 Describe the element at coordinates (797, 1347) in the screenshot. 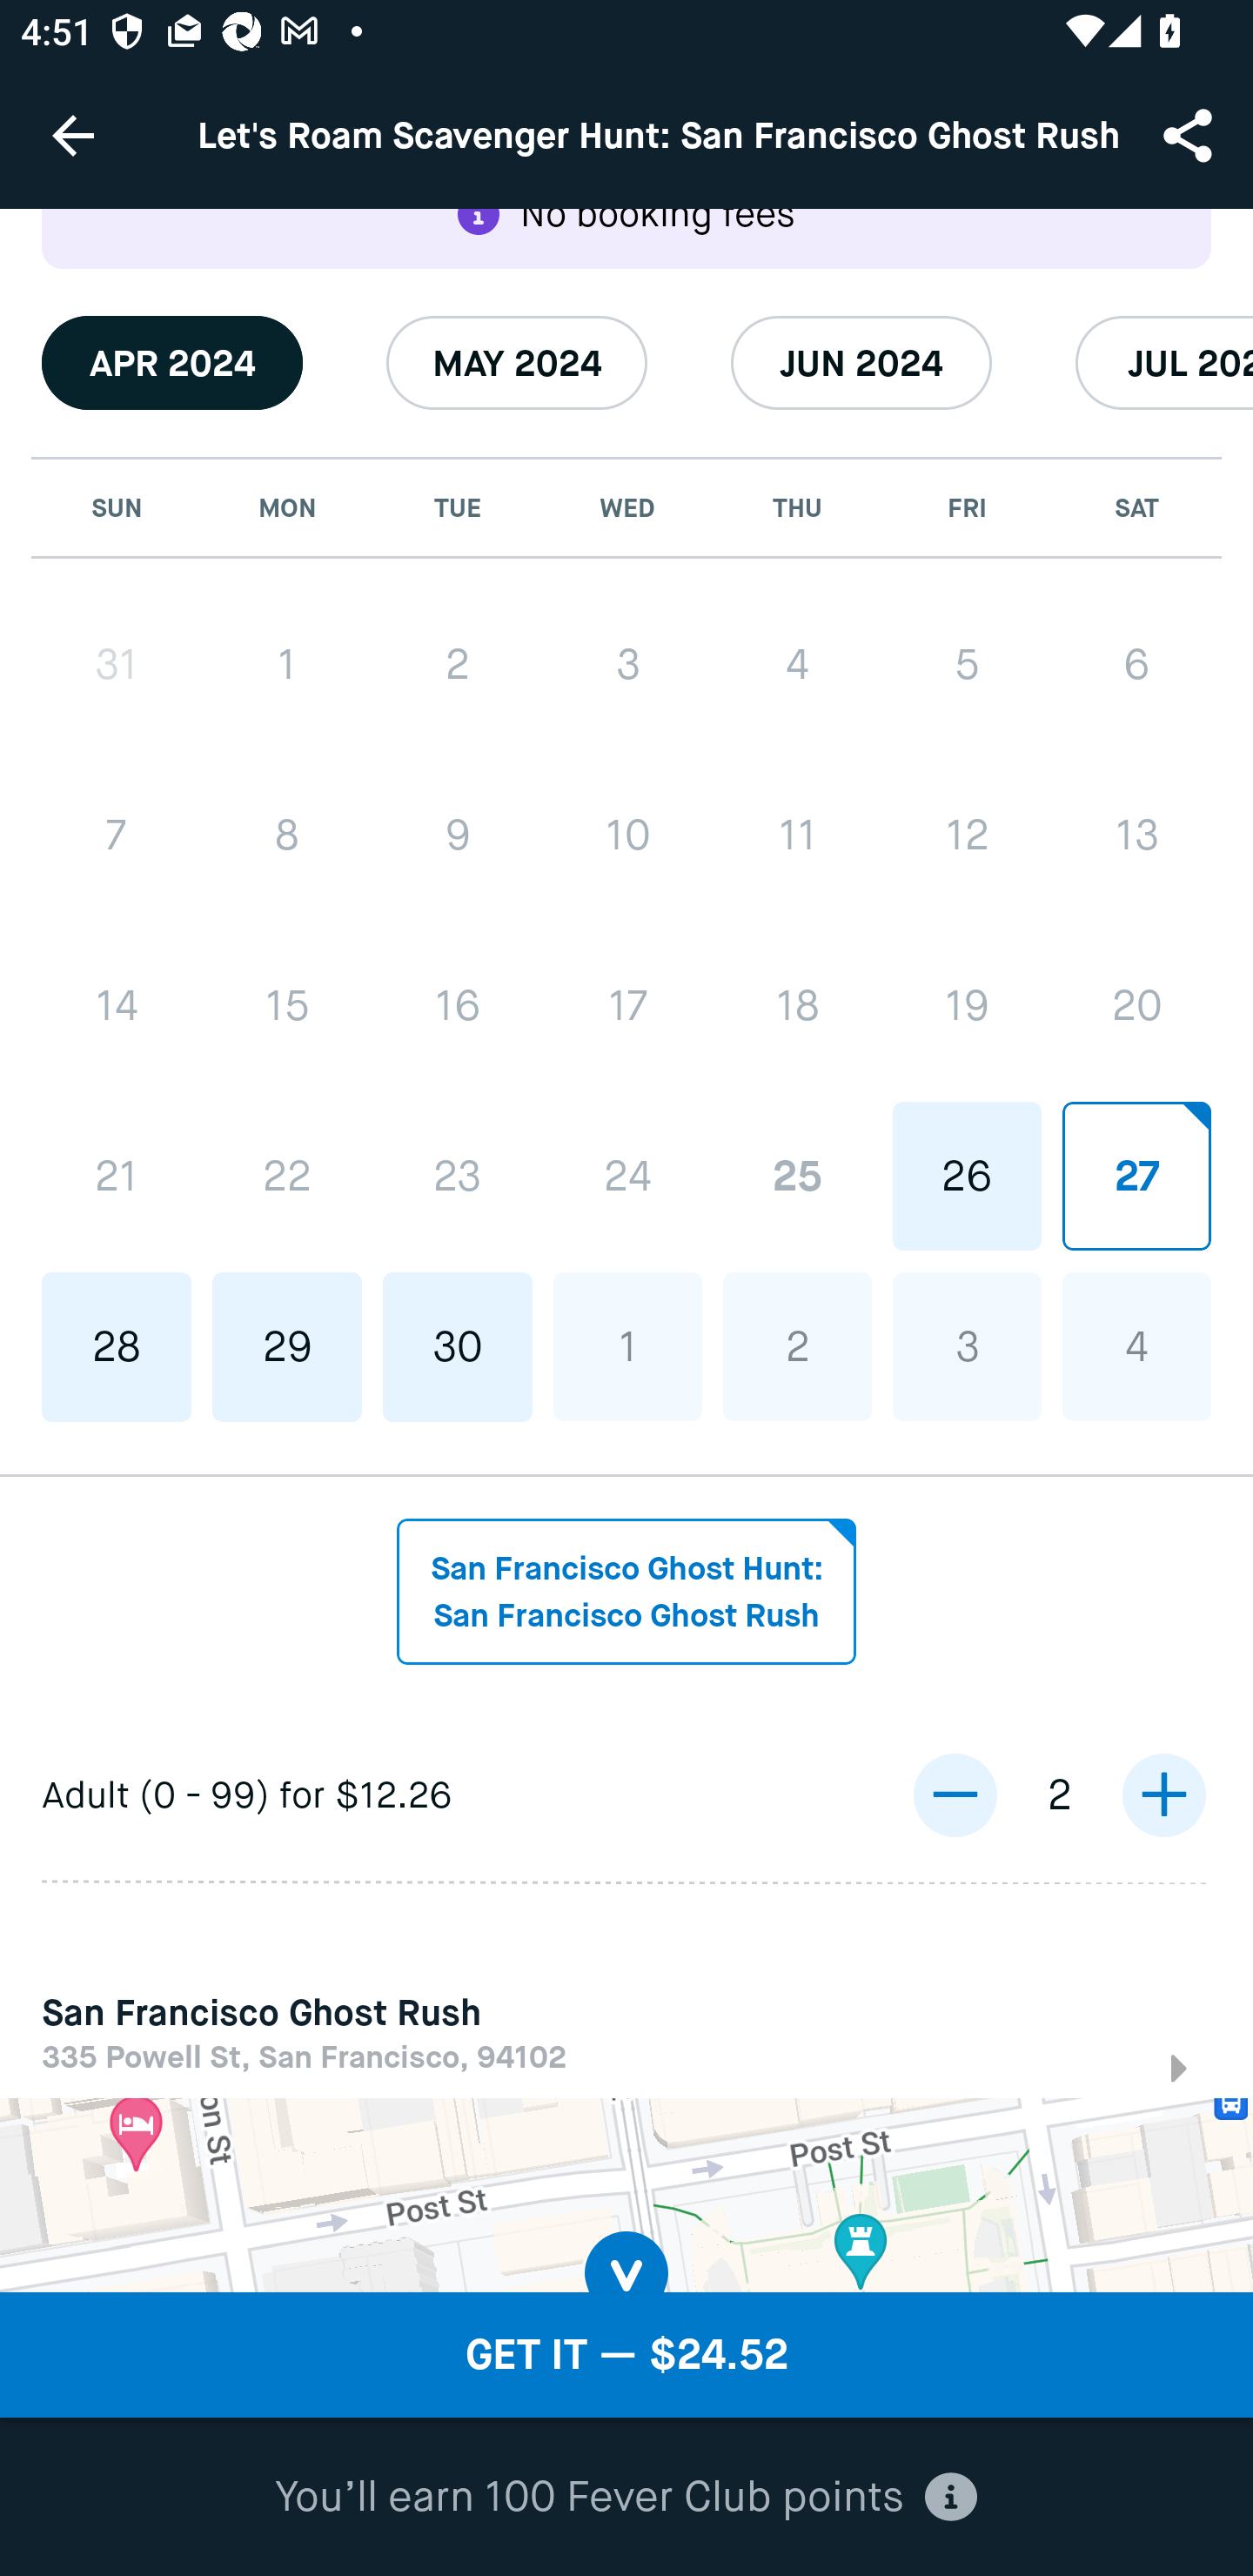

I see `2` at that location.